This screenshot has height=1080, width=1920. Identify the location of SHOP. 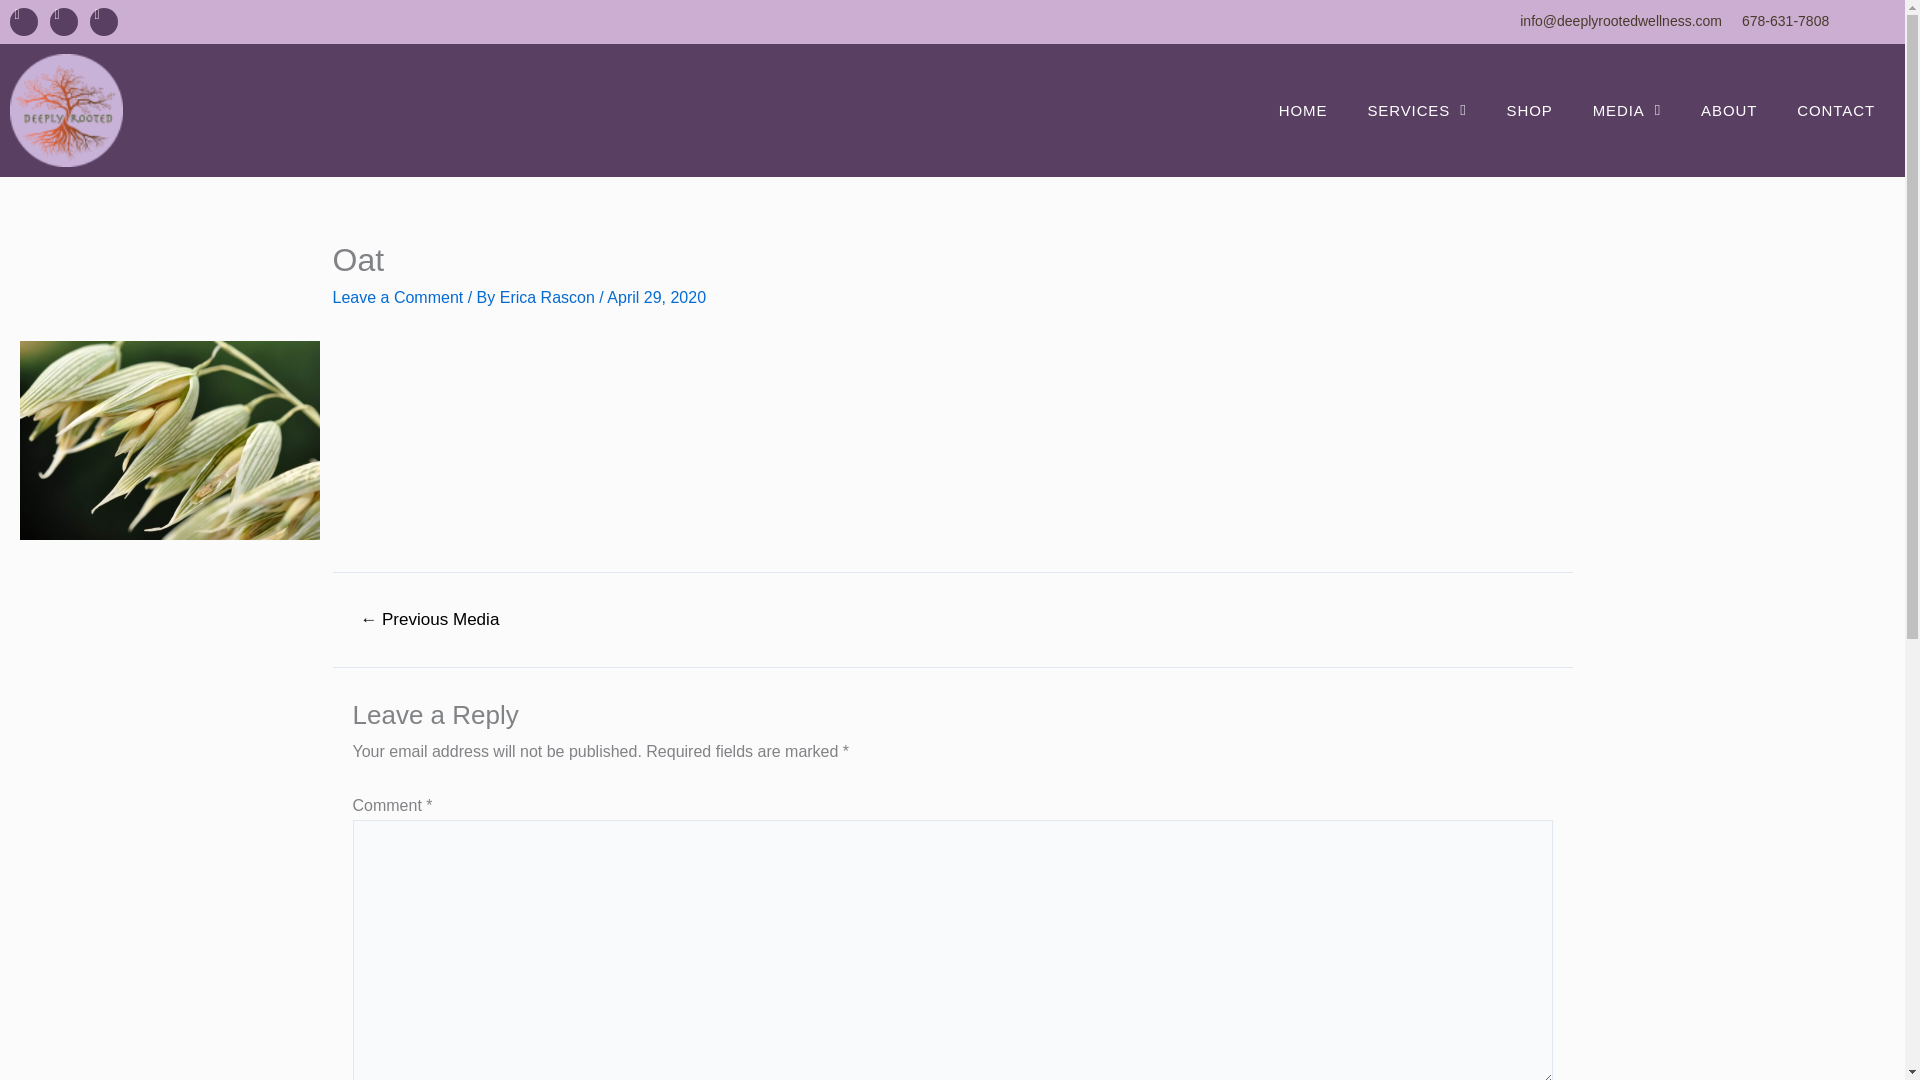
(1529, 110).